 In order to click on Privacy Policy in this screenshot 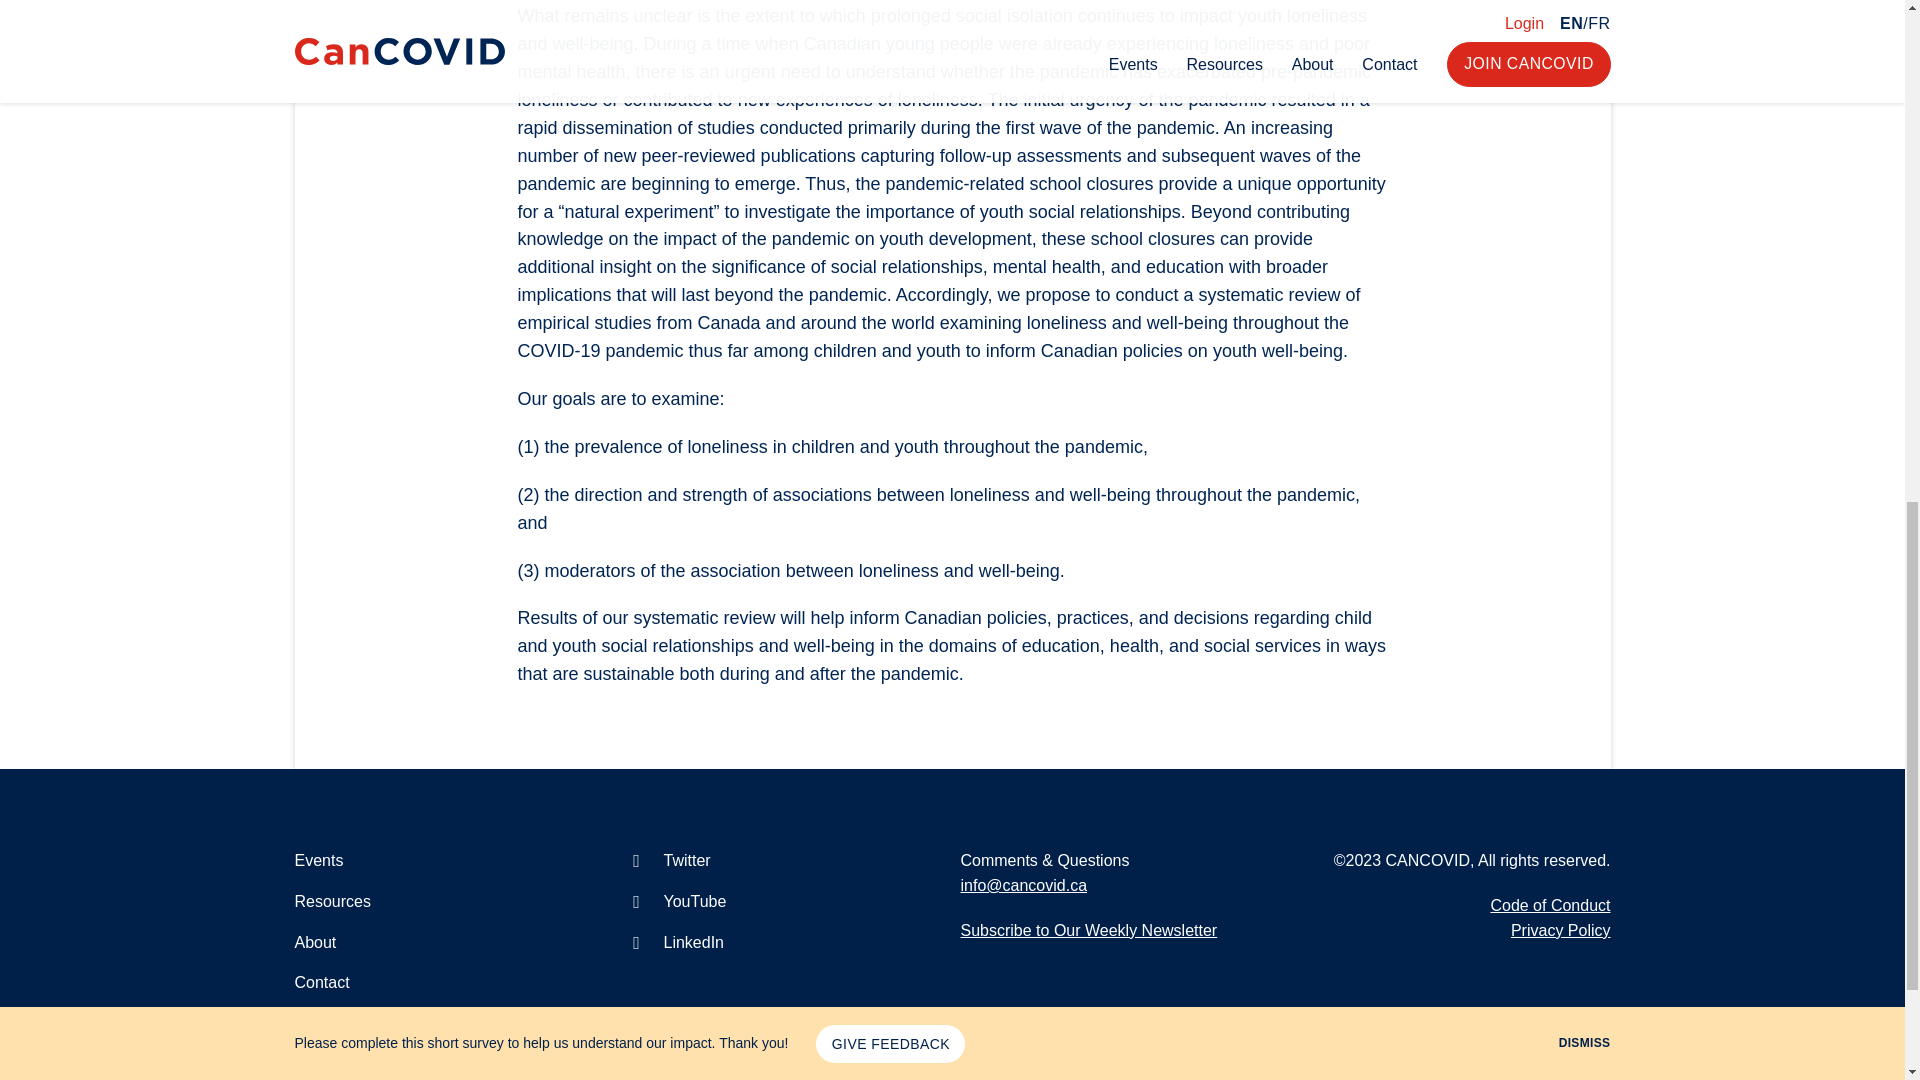, I will do `click(1560, 930)`.